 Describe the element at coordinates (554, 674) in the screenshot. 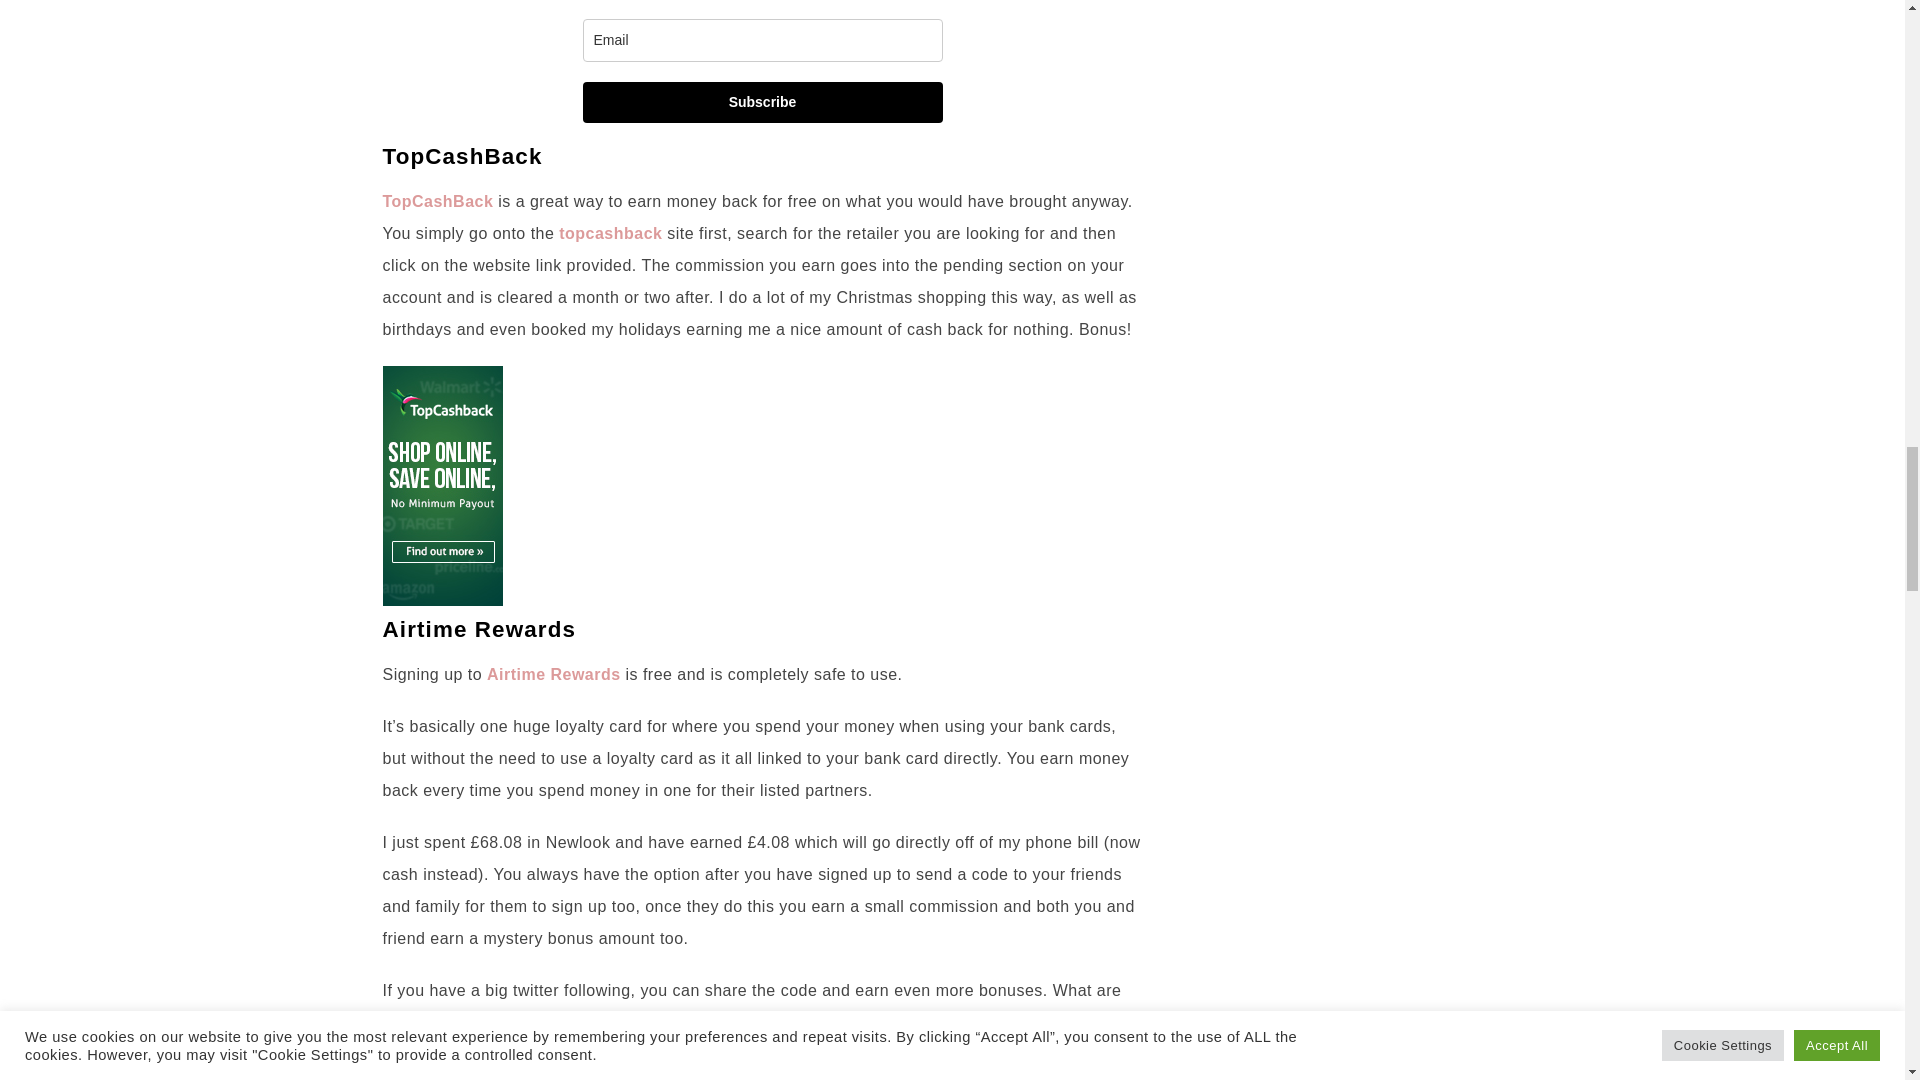

I see `Airtime Rewards` at that location.